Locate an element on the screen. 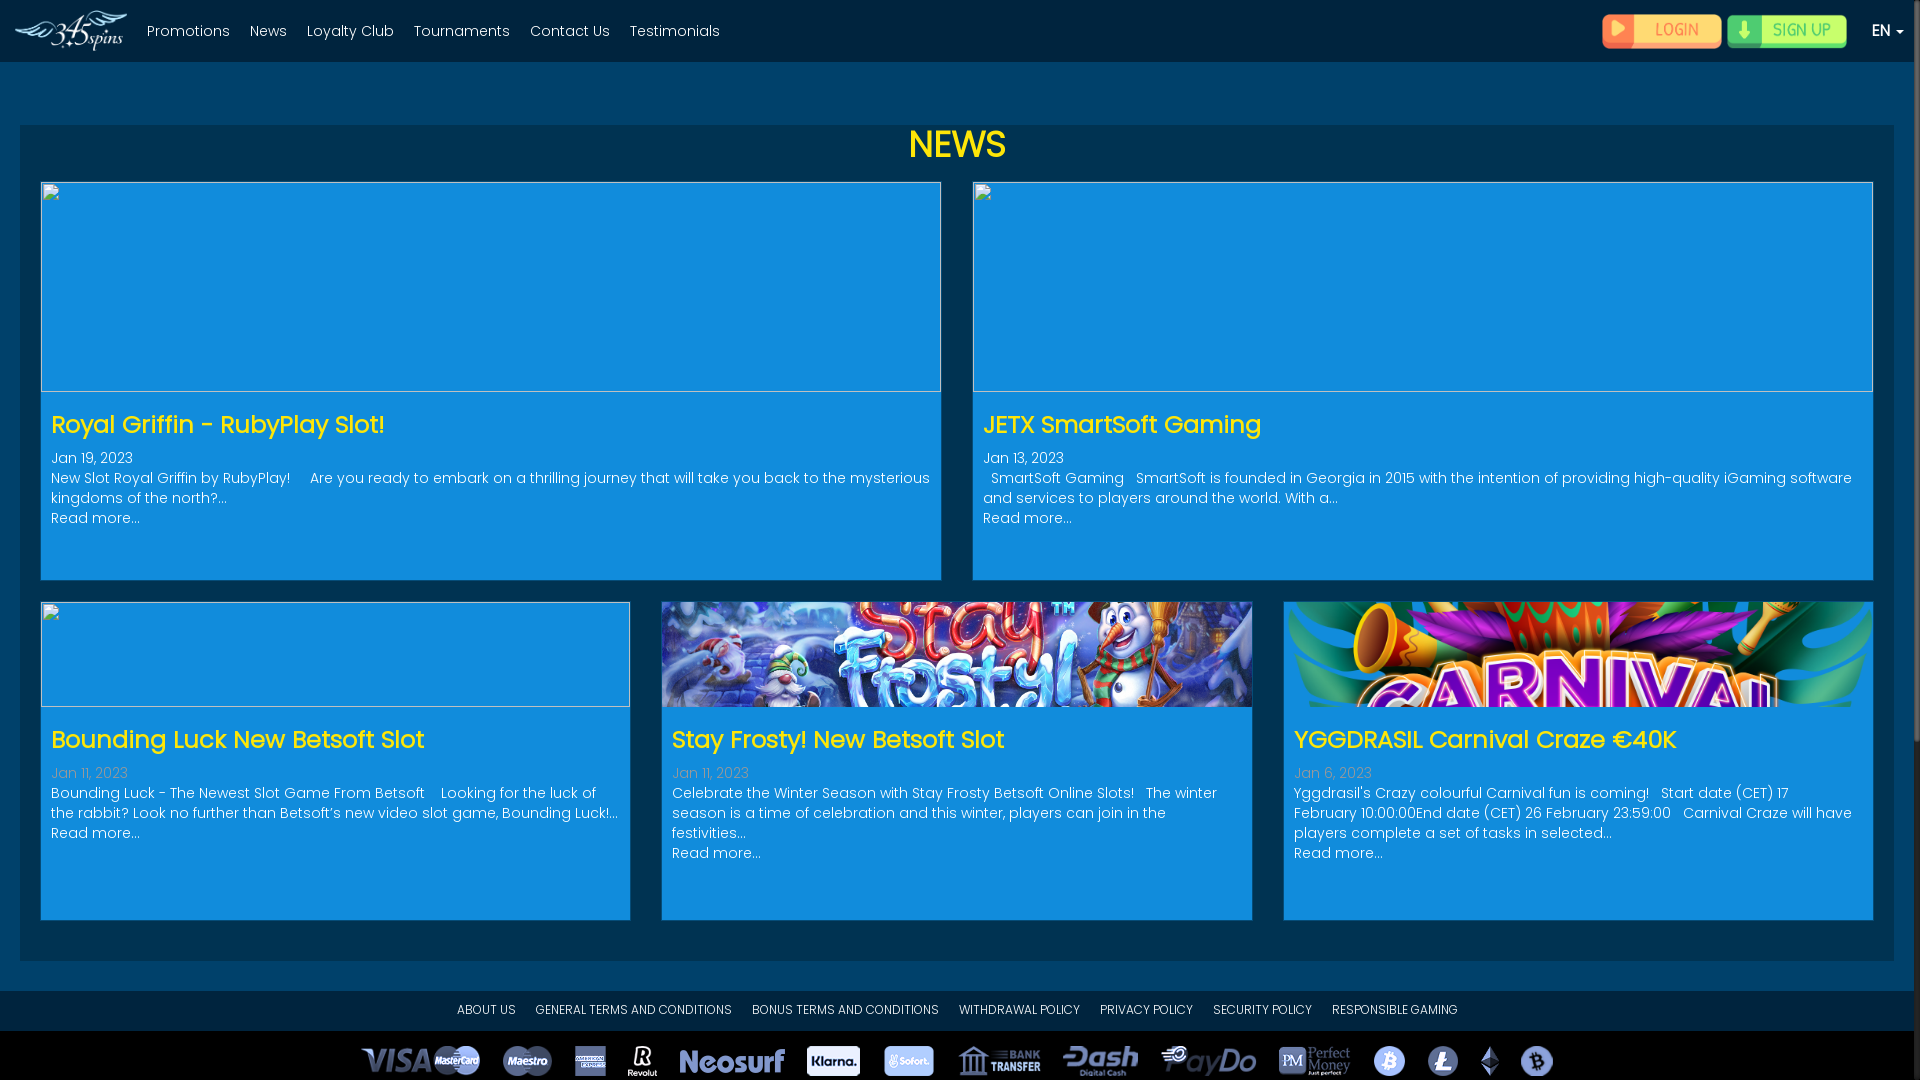 This screenshot has width=1920, height=1080. Loyalty Club is located at coordinates (350, 28).